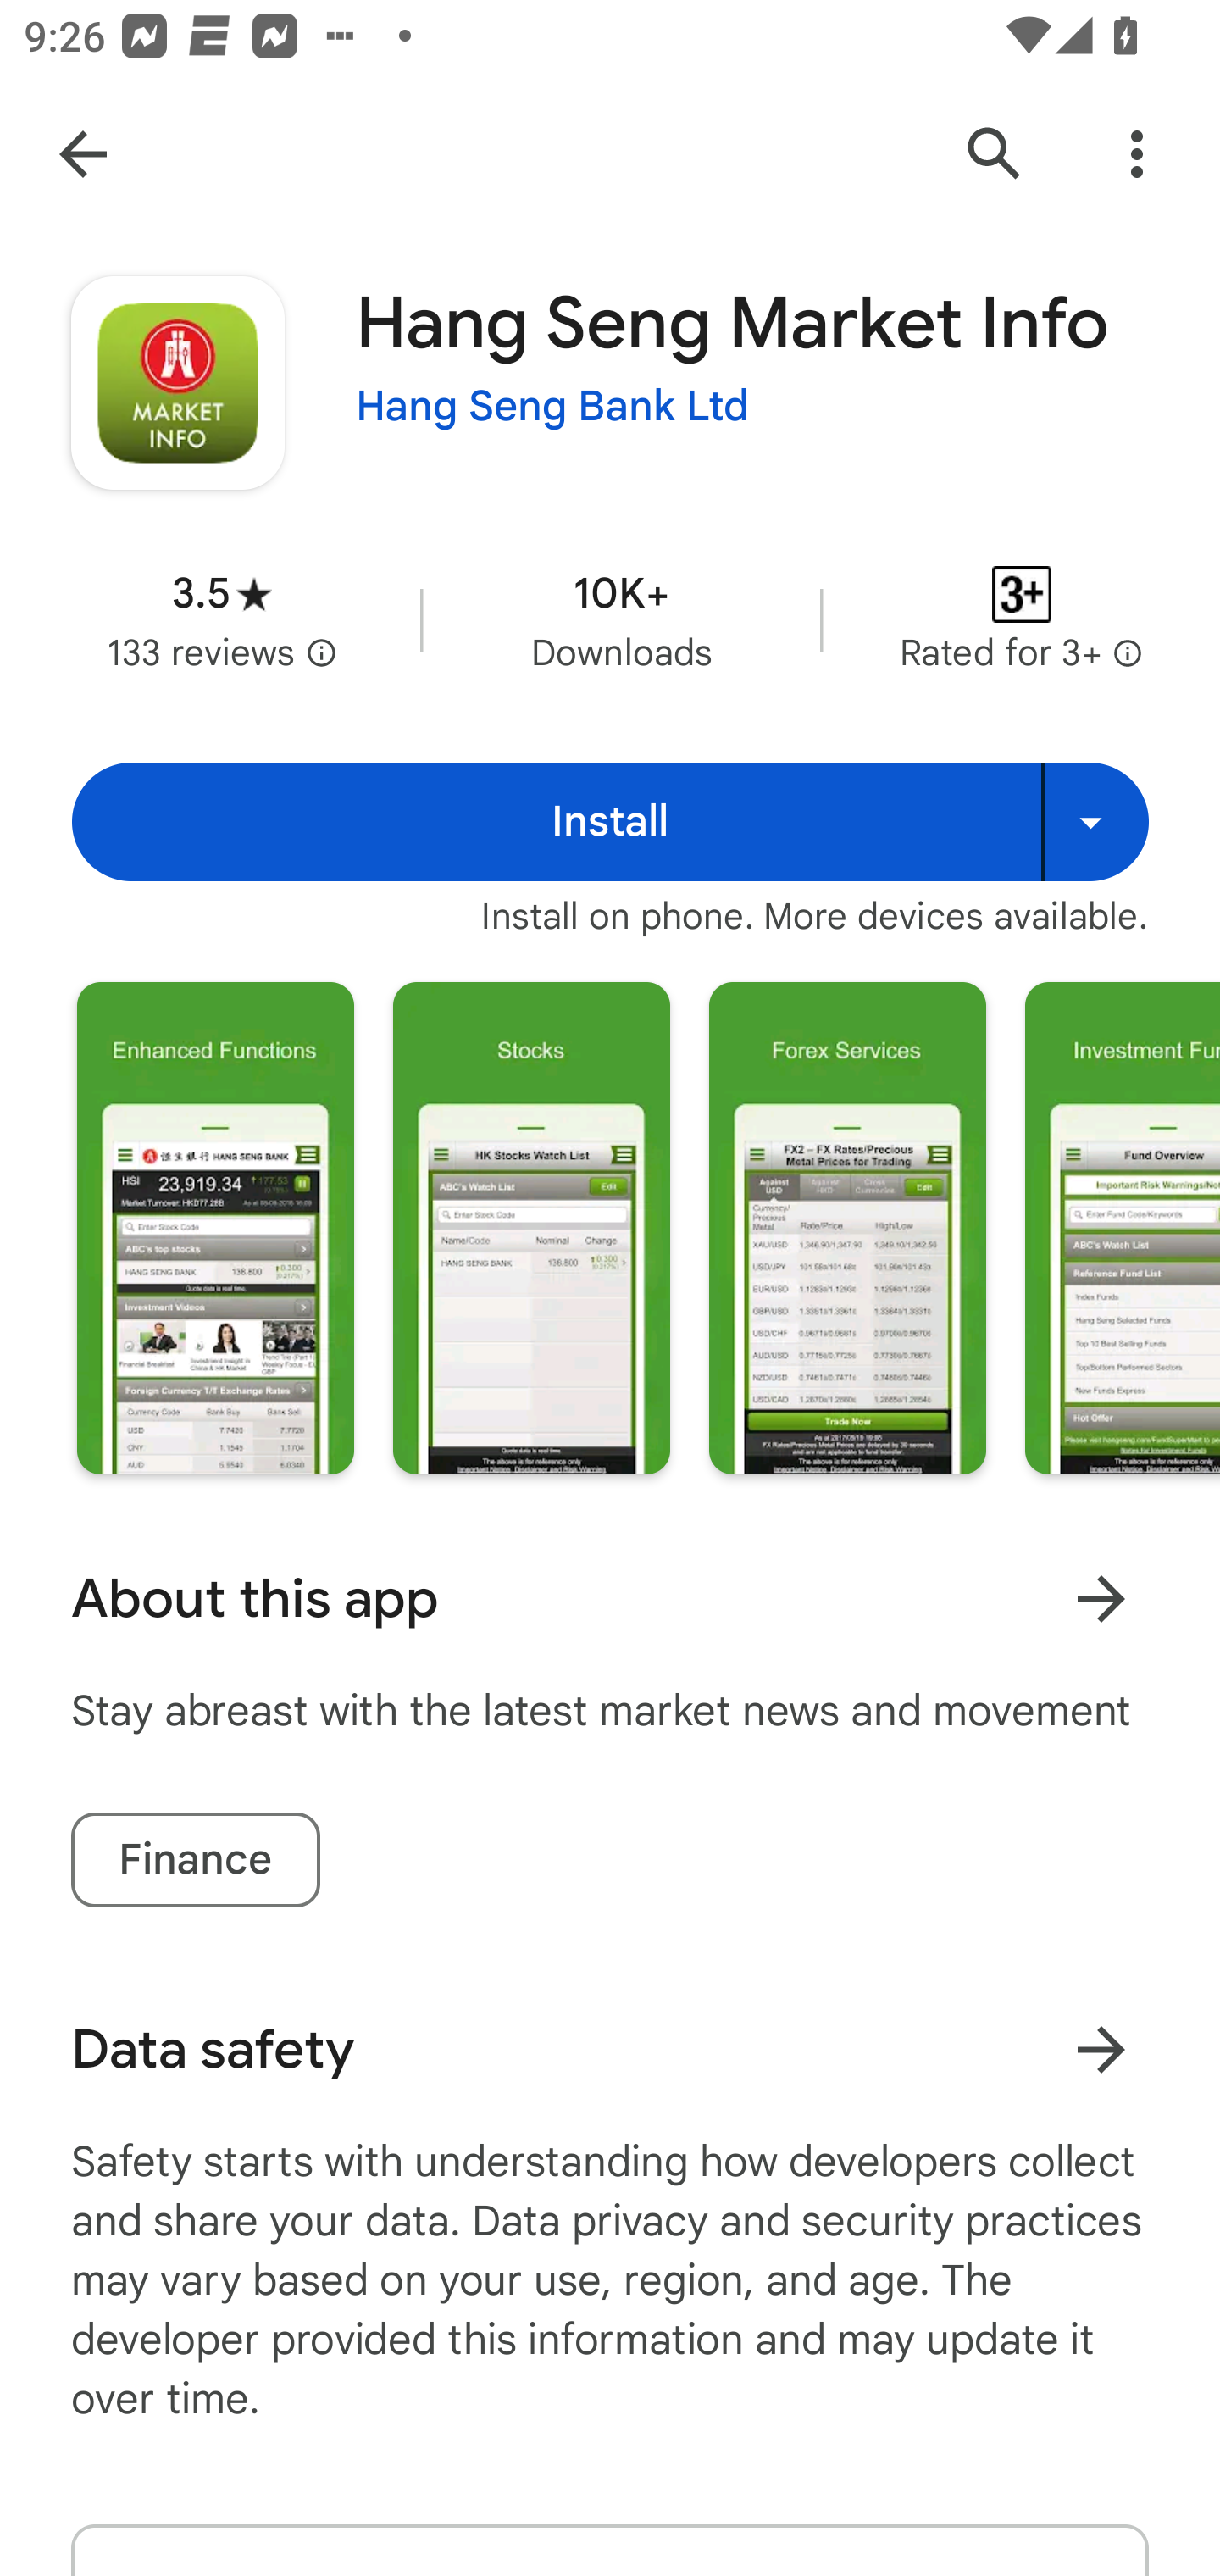 The image size is (1220, 2576). What do you see at coordinates (195, 1859) in the screenshot?
I see `Finance tag` at bounding box center [195, 1859].